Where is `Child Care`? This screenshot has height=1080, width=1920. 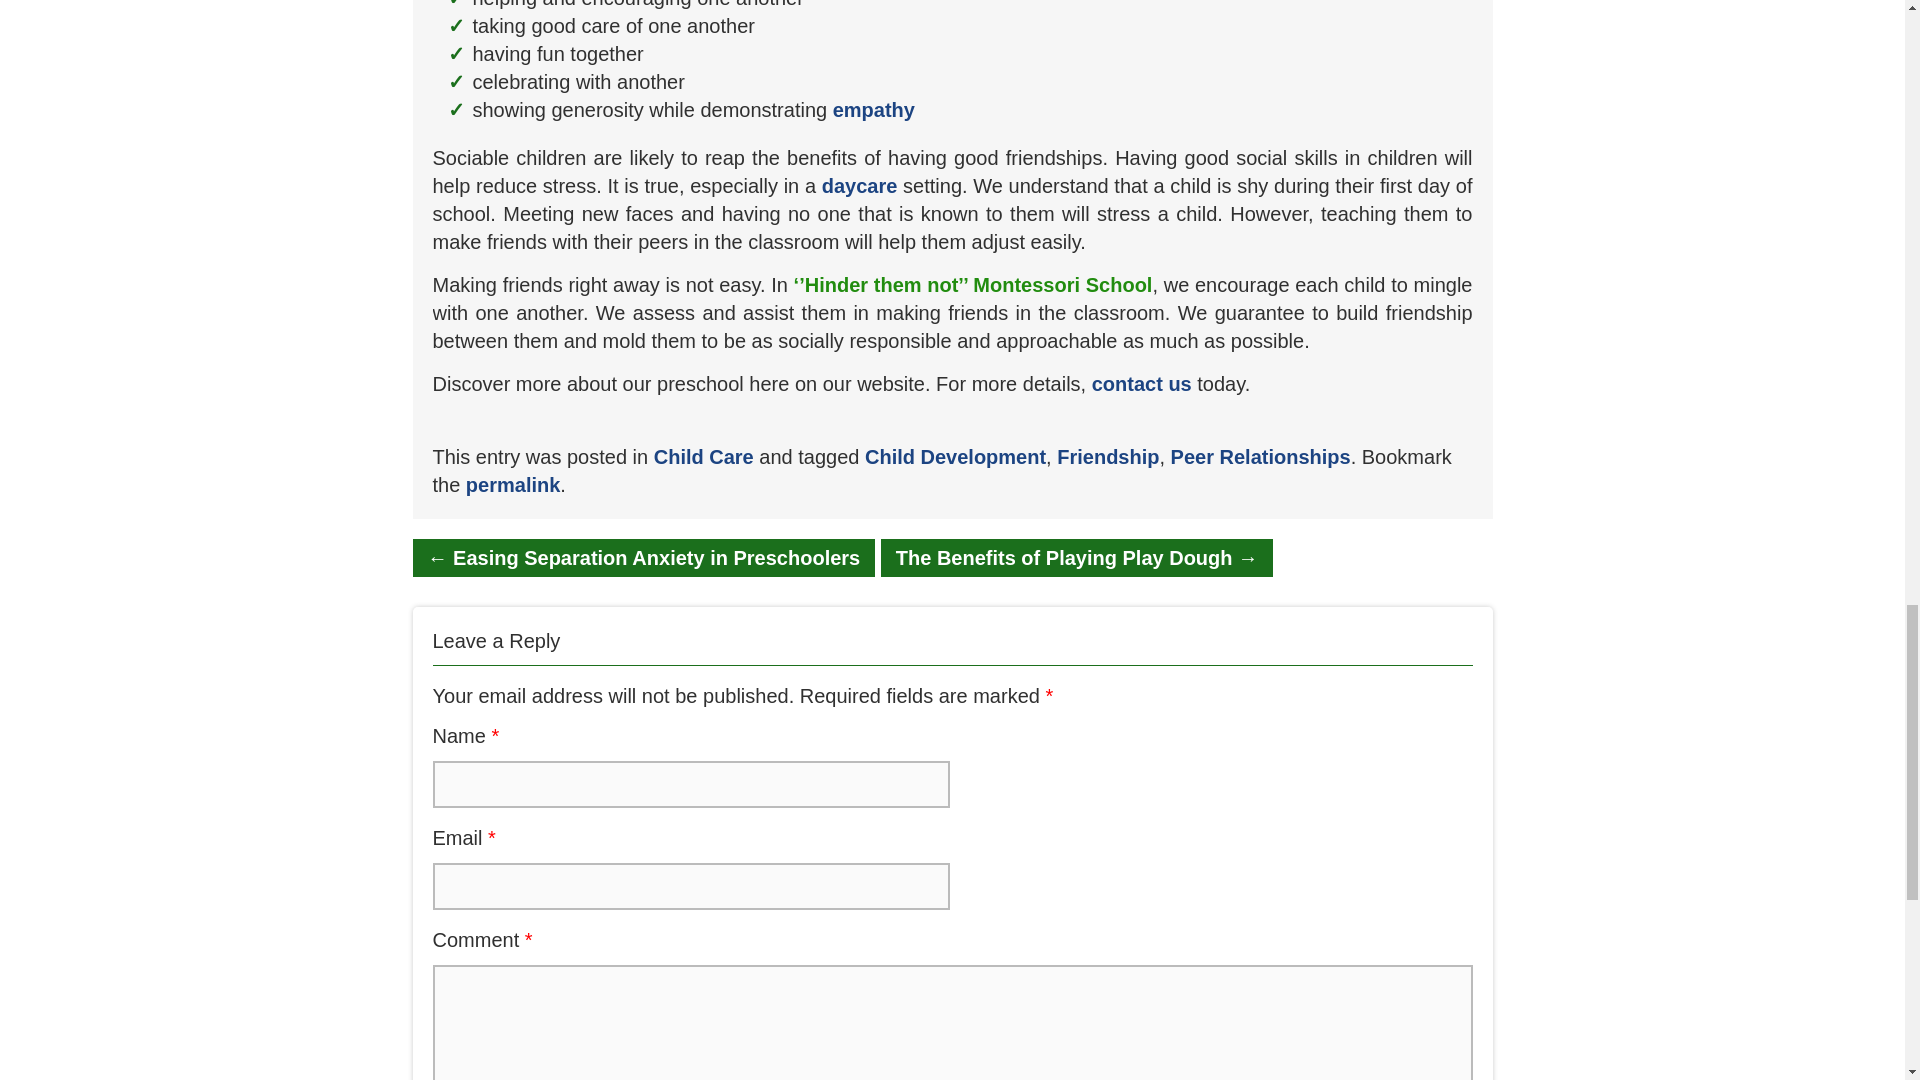
Child Care is located at coordinates (704, 456).